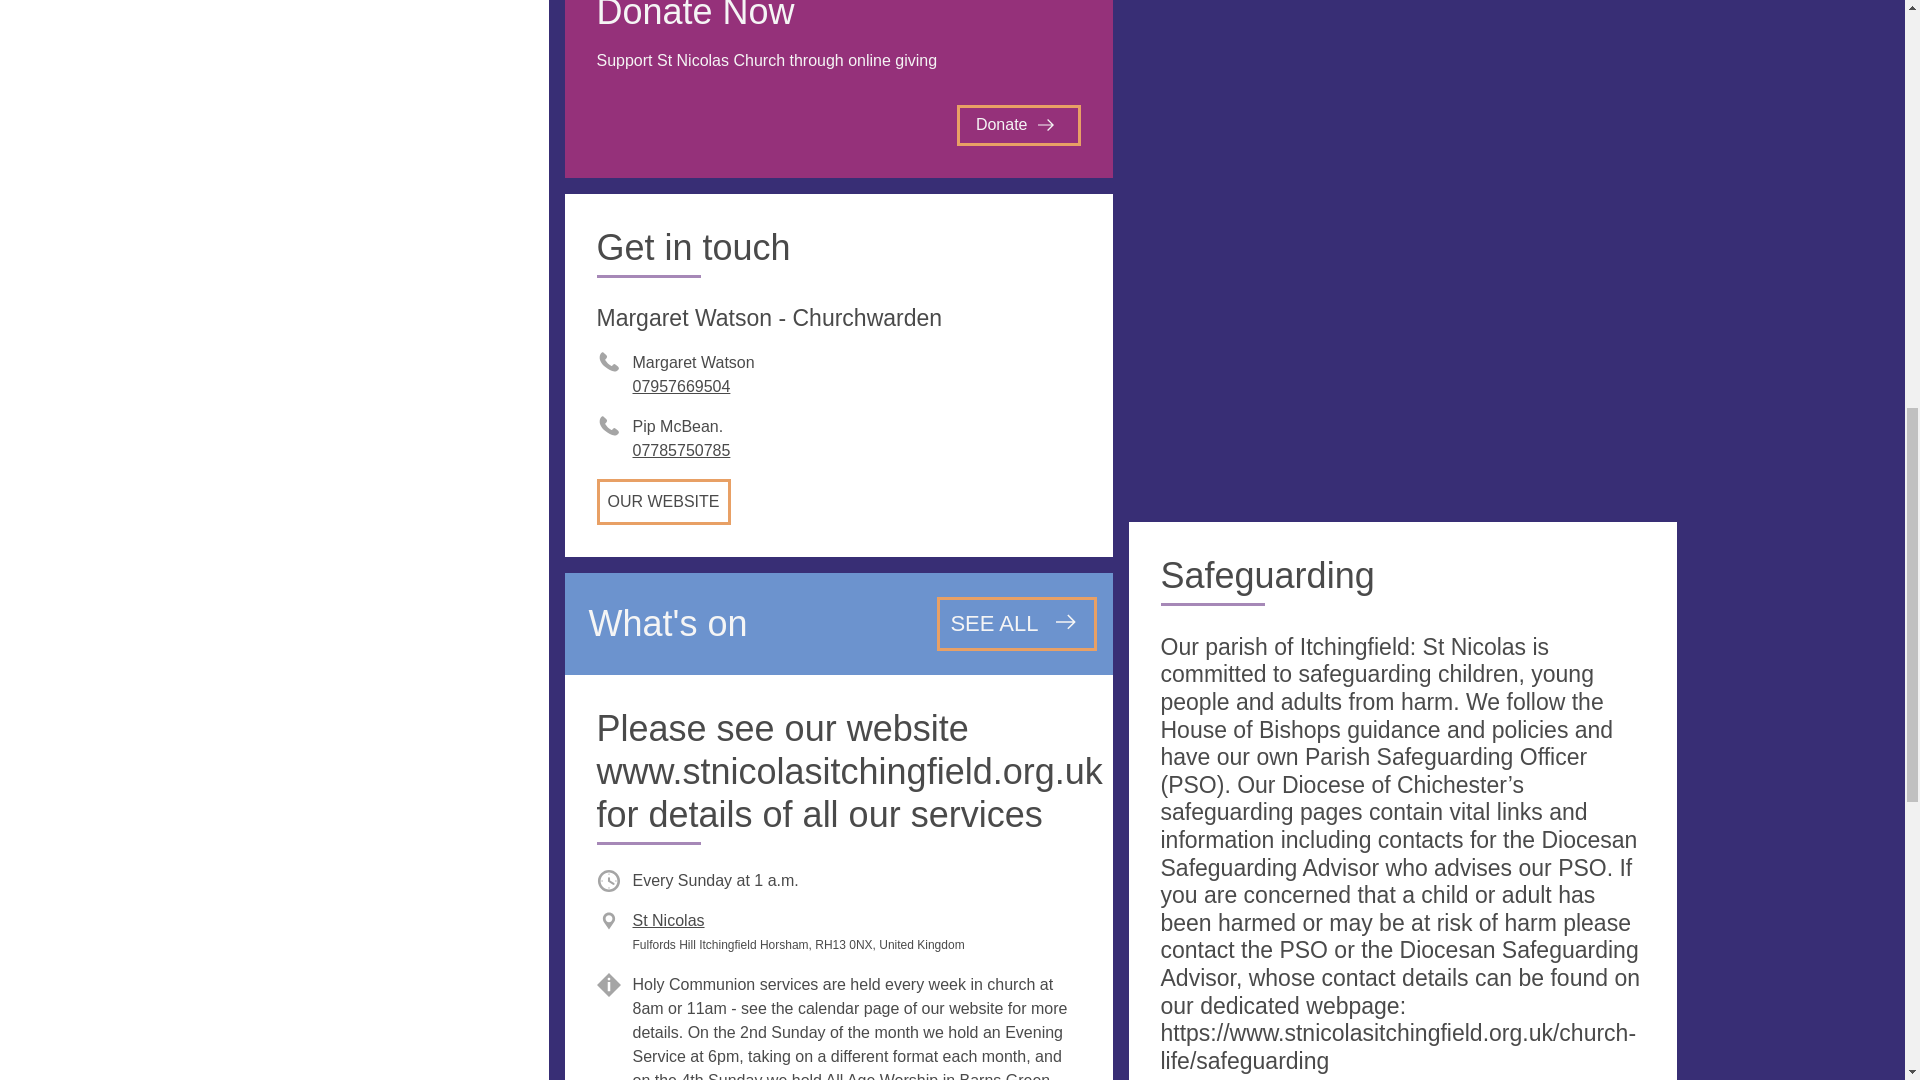 The height and width of the screenshot is (1080, 1920). What do you see at coordinates (1018, 124) in the screenshot?
I see `Donate` at bounding box center [1018, 124].